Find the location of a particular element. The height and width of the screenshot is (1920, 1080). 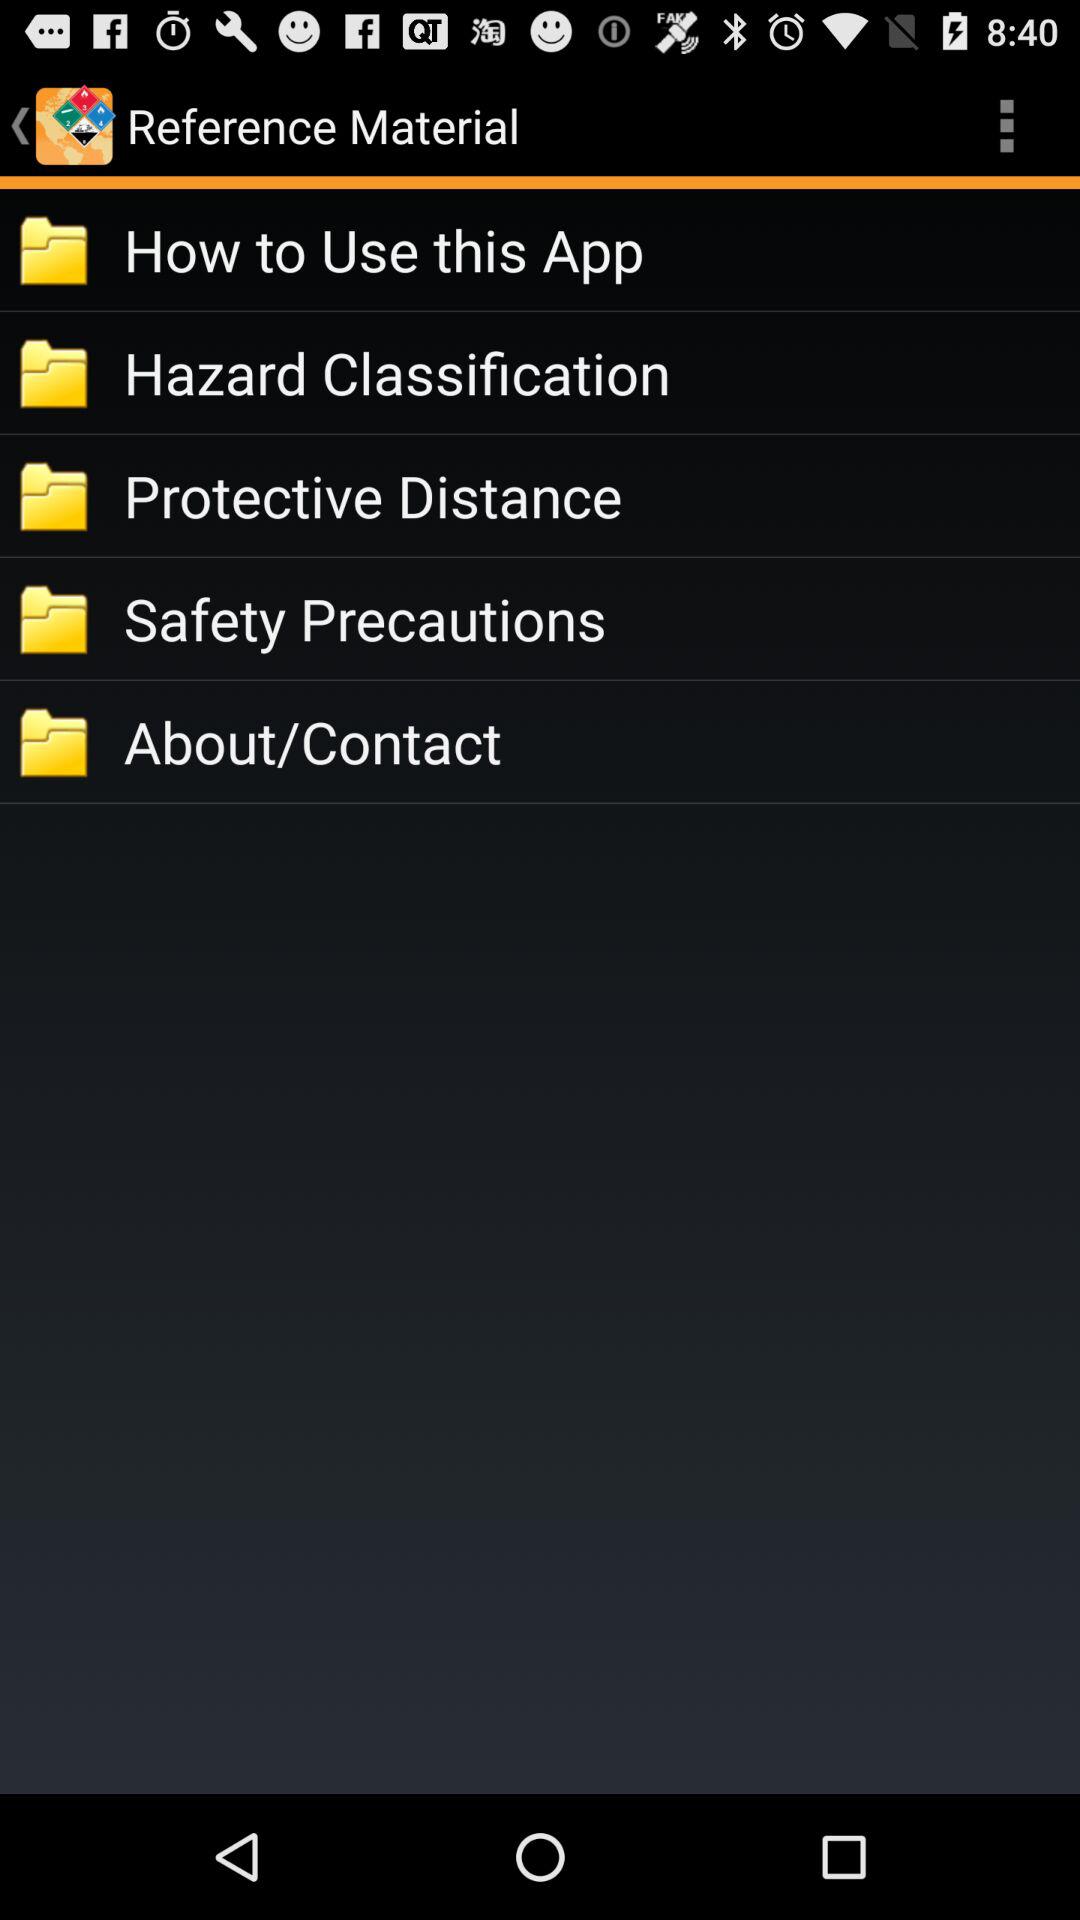

select the about/contact icon is located at coordinates (602, 742).